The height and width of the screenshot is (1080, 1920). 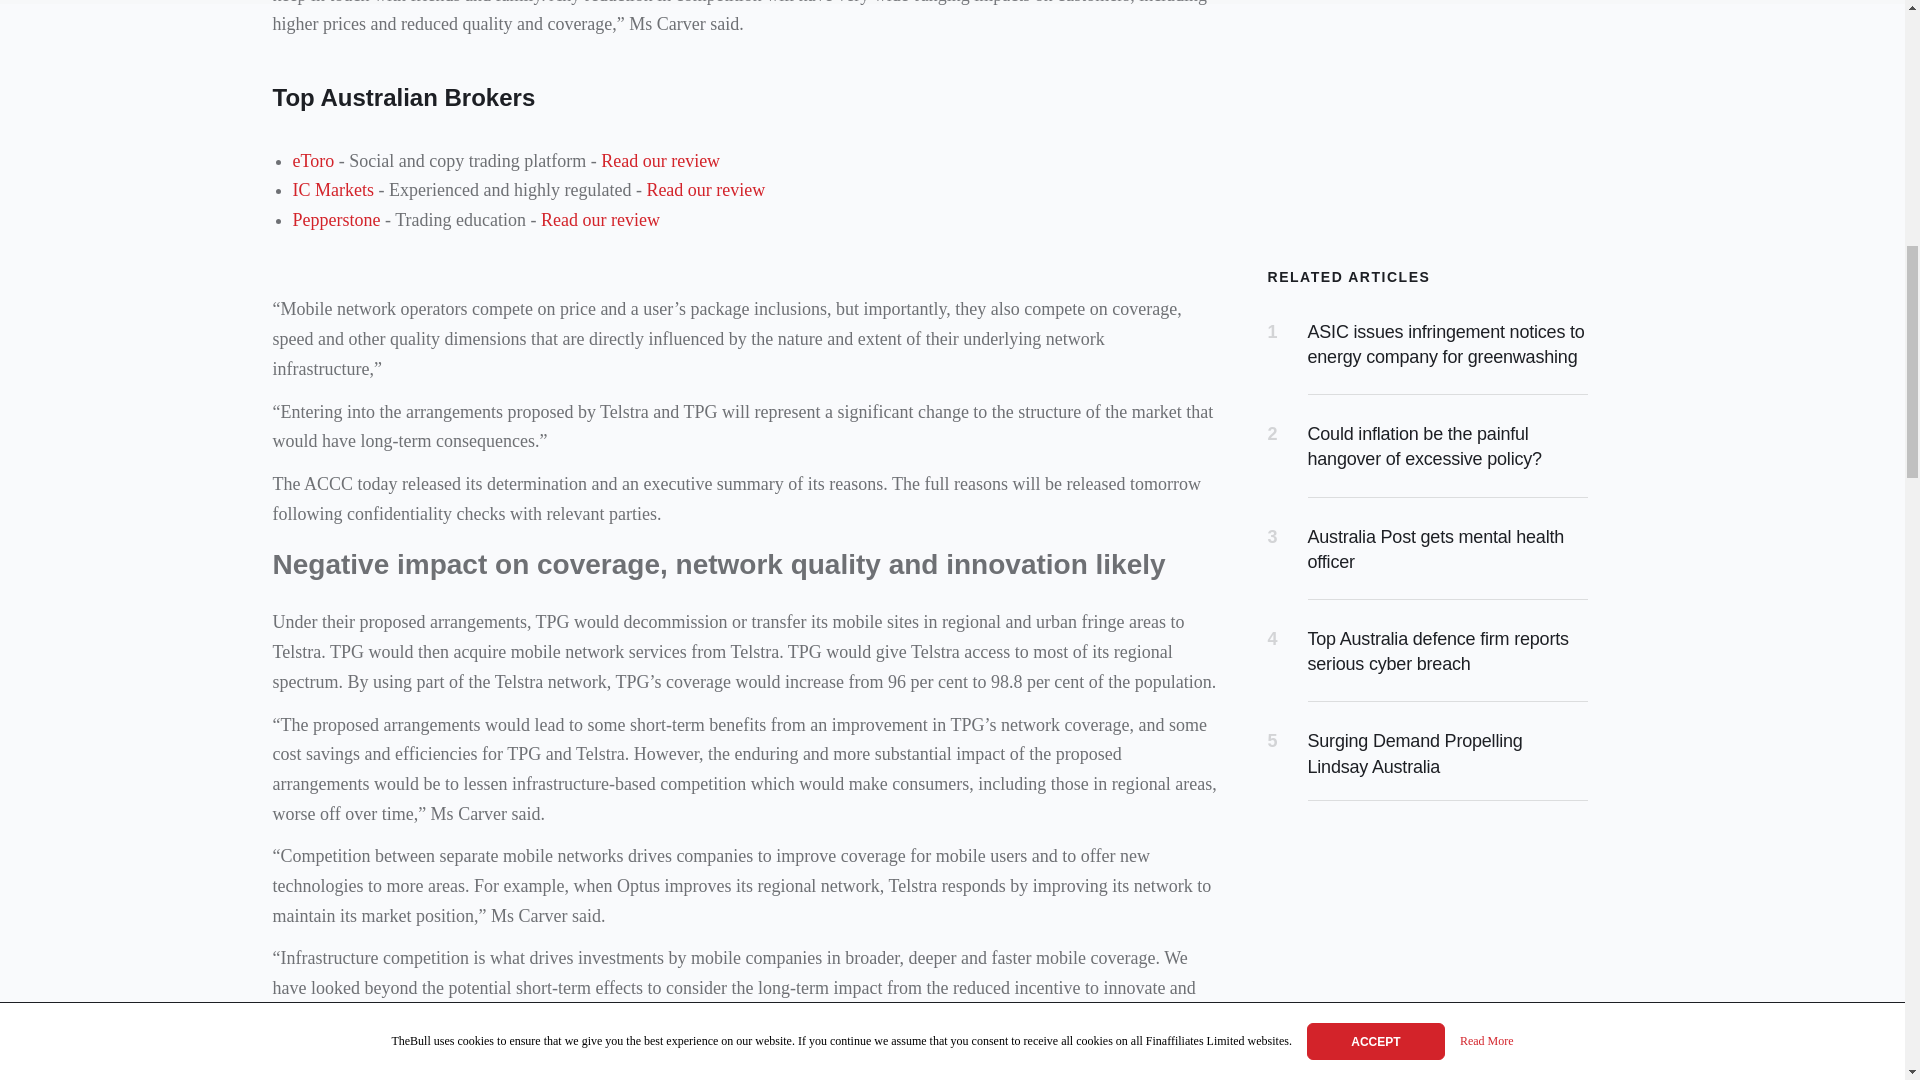 I want to click on Pepperstone, so click(x=336, y=220).